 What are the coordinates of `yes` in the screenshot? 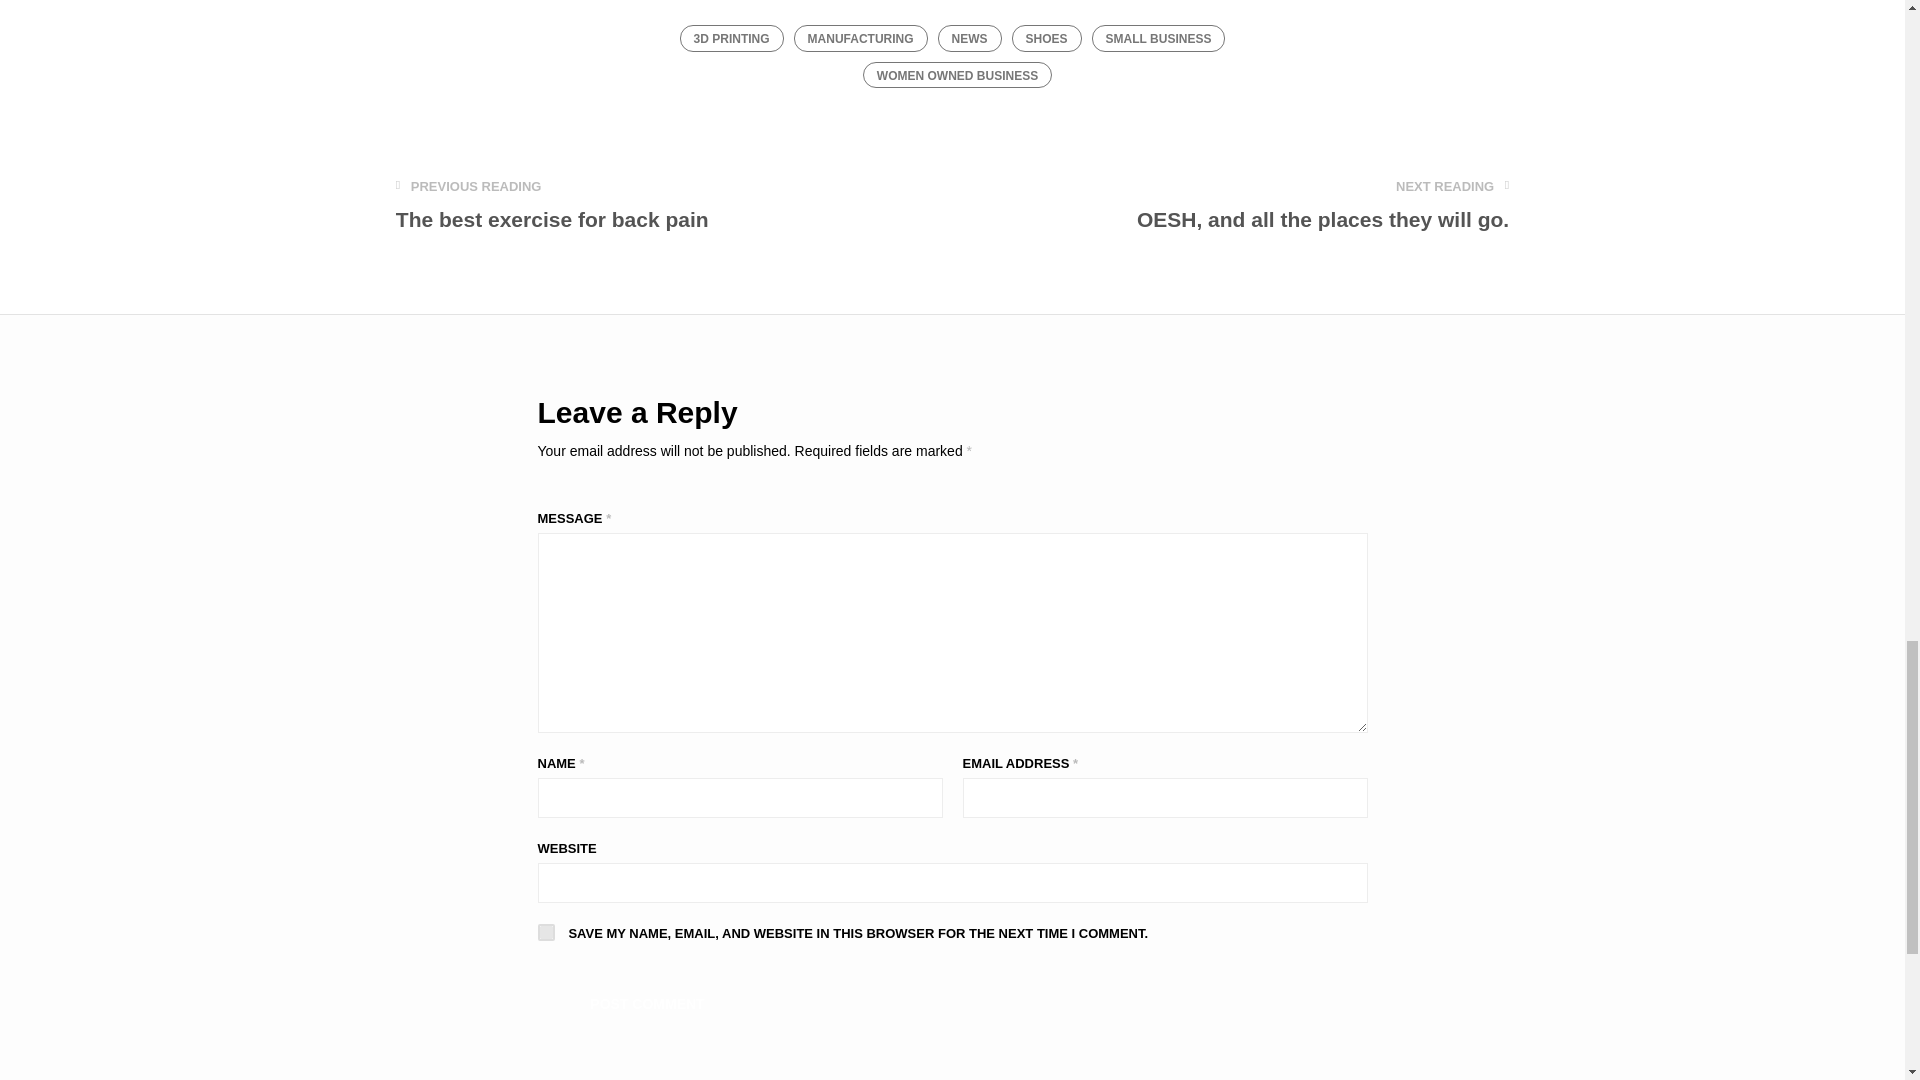 It's located at (1322, 205).